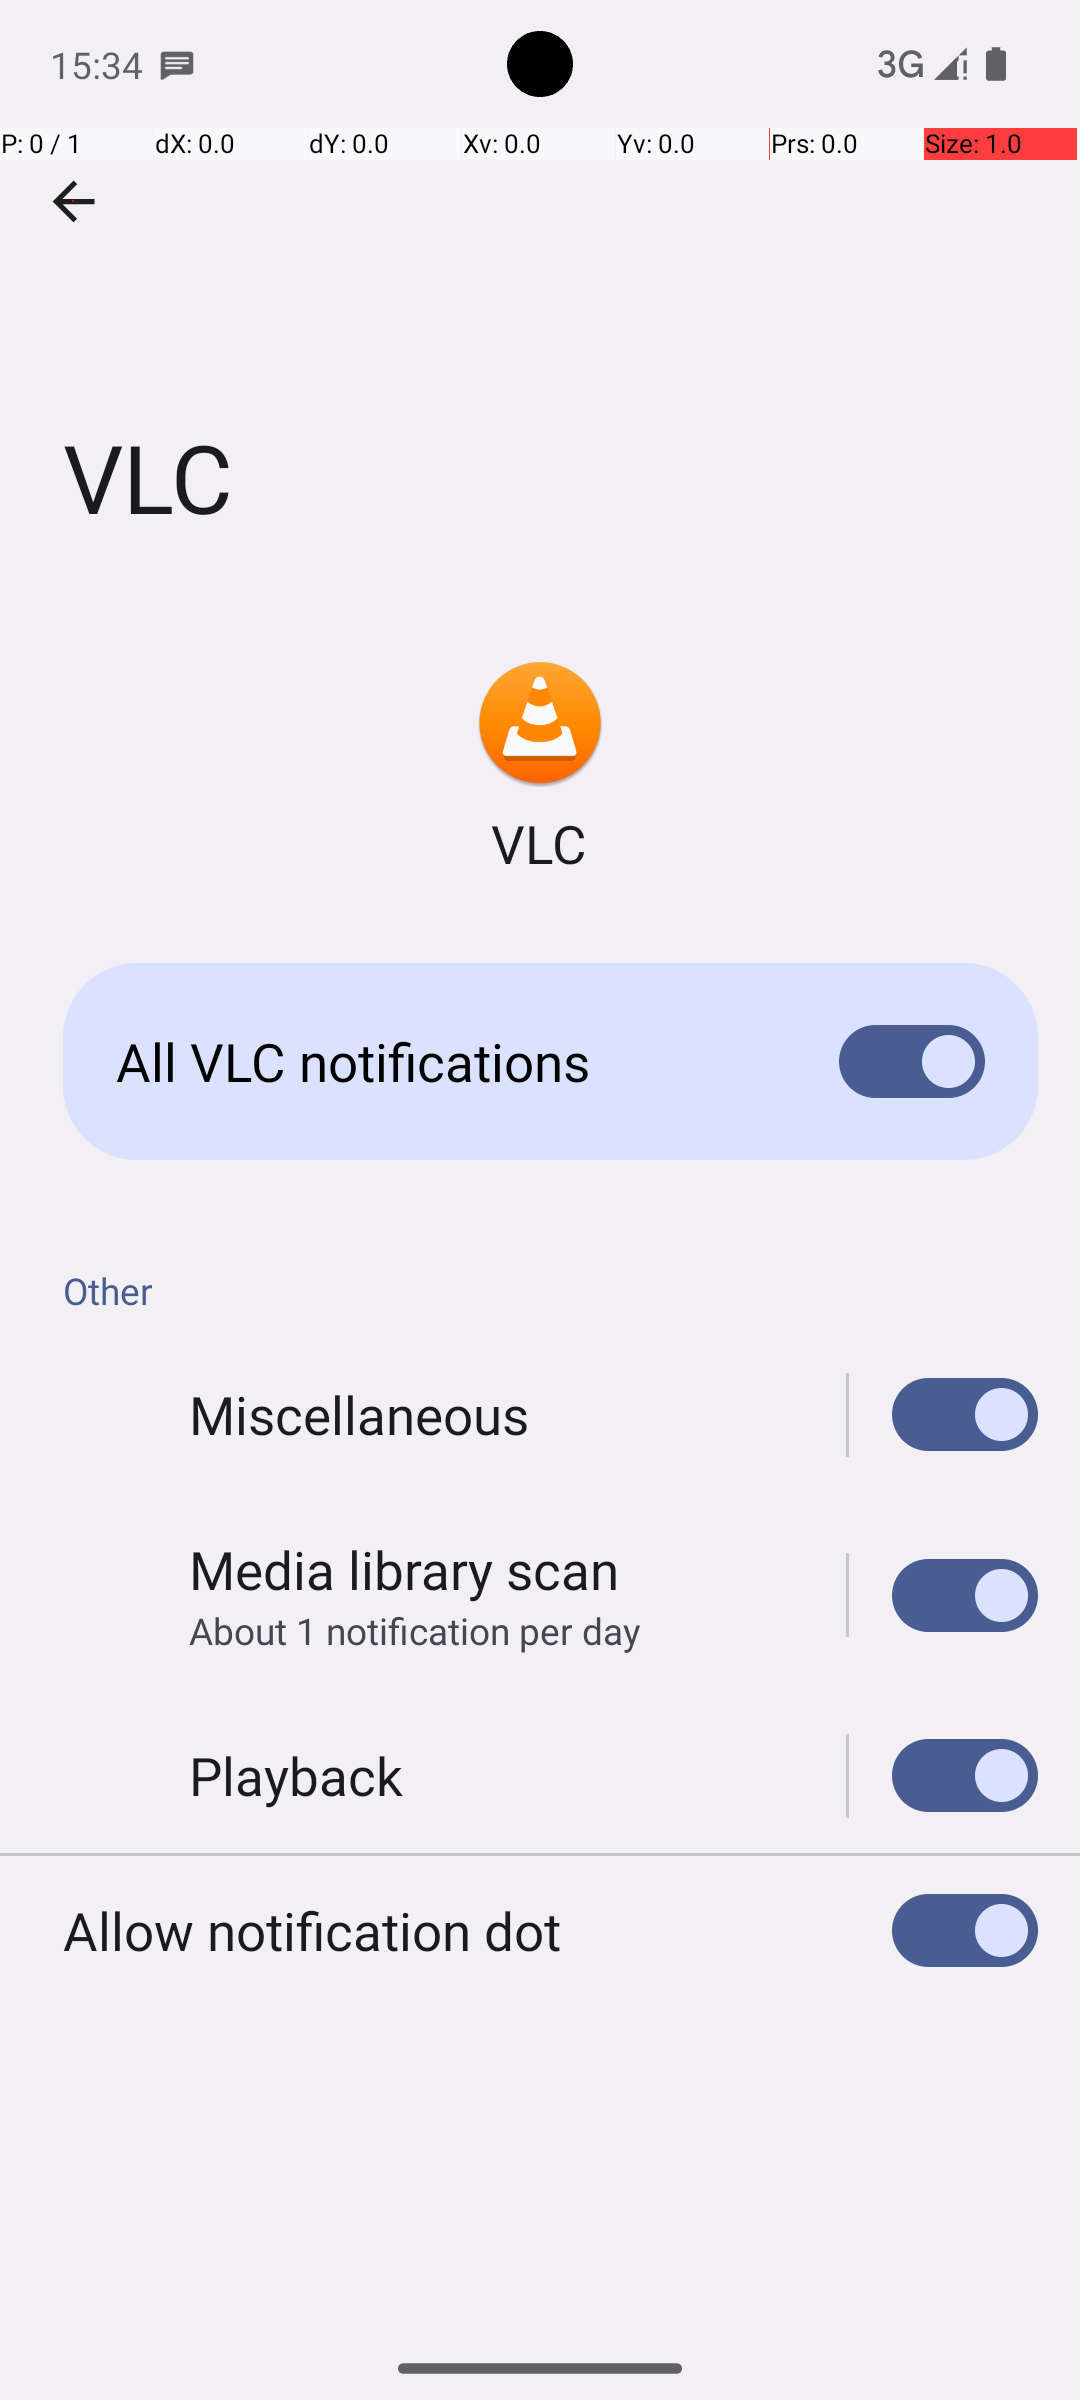 Image resolution: width=1080 pixels, height=2400 pixels. I want to click on All VLC notifications, so click(446, 1062).